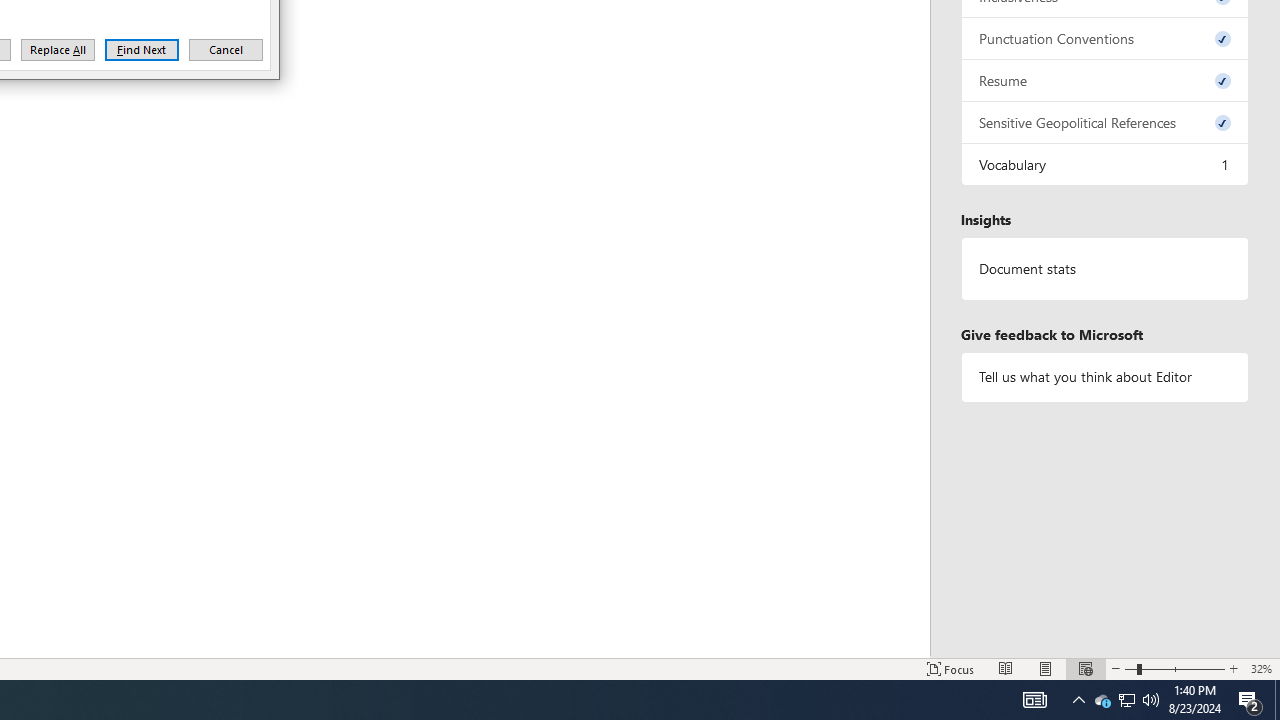 The height and width of the screenshot is (720, 1280). What do you see at coordinates (1105, 80) in the screenshot?
I see `Resume, 0 issues. Press space or enter to review items.` at bounding box center [1105, 80].